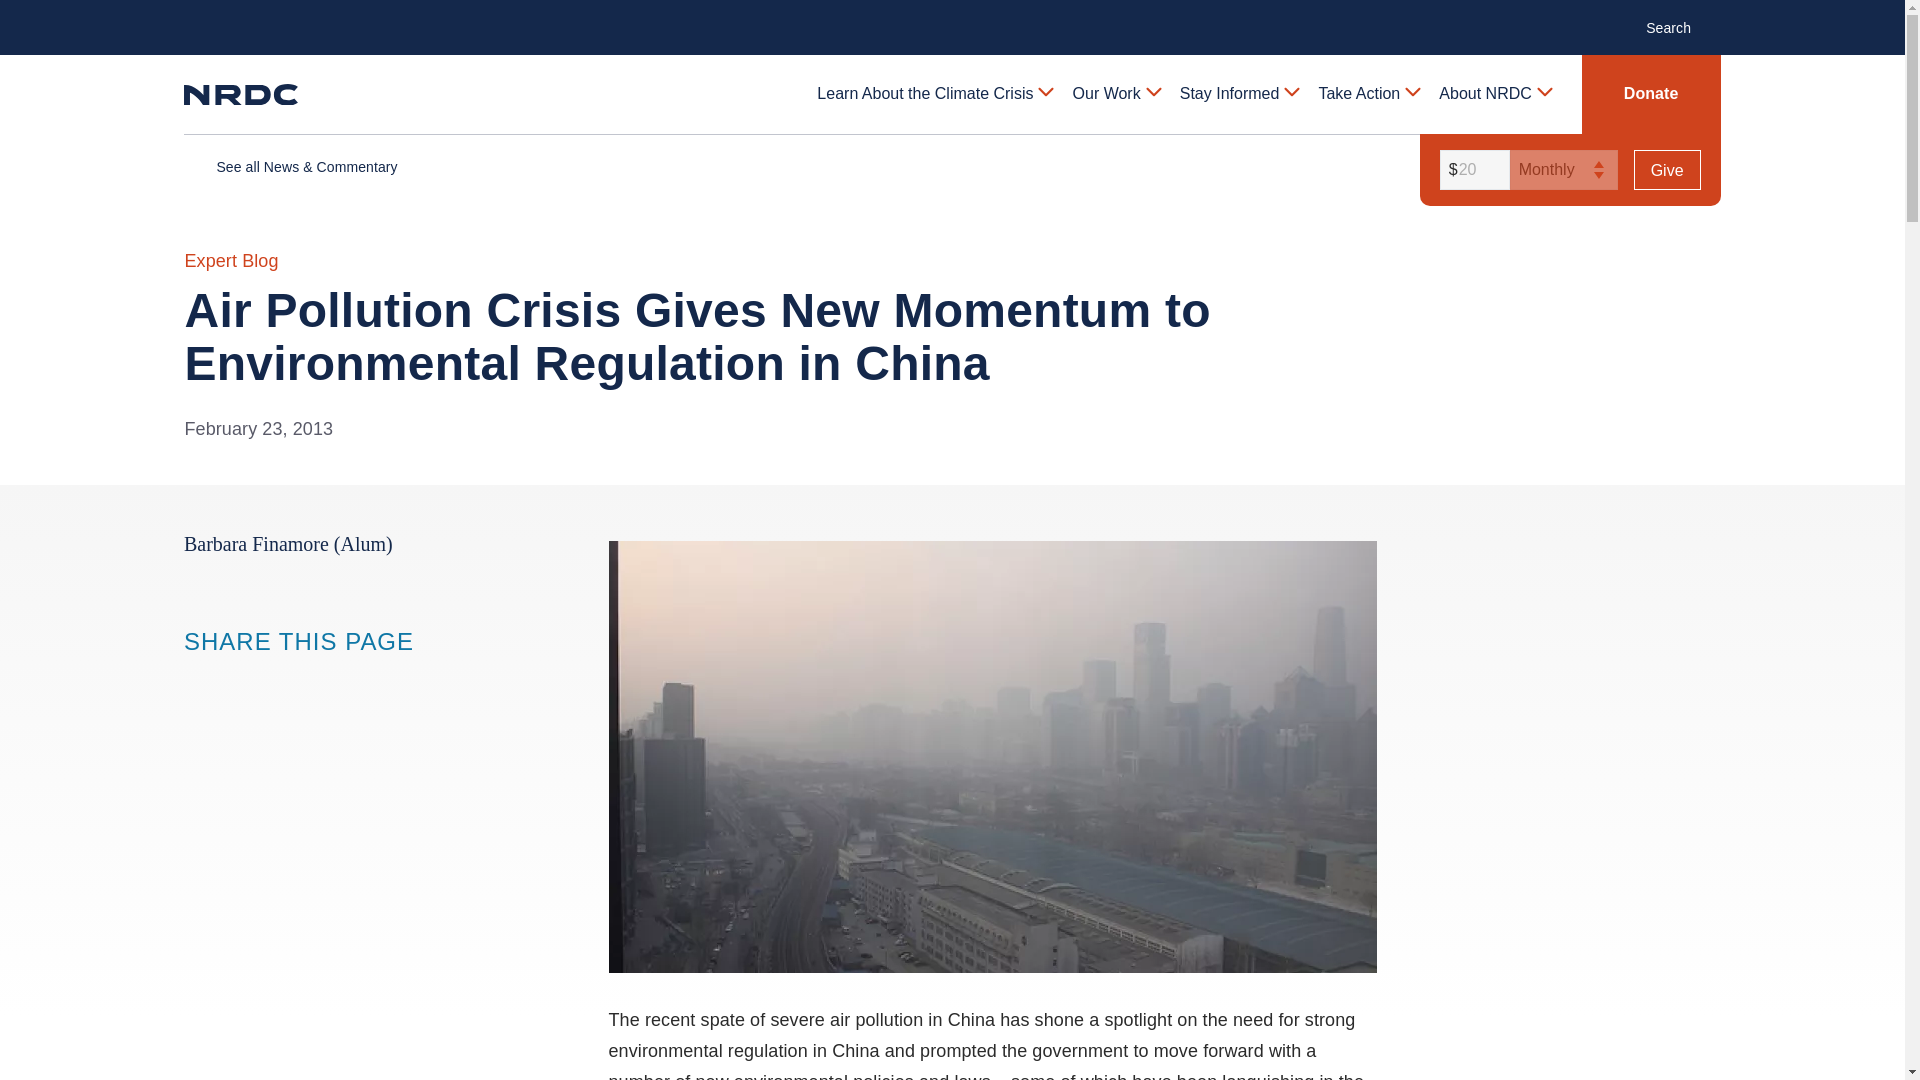  Describe the element at coordinates (1368, 94) in the screenshot. I see `Take Action` at that location.